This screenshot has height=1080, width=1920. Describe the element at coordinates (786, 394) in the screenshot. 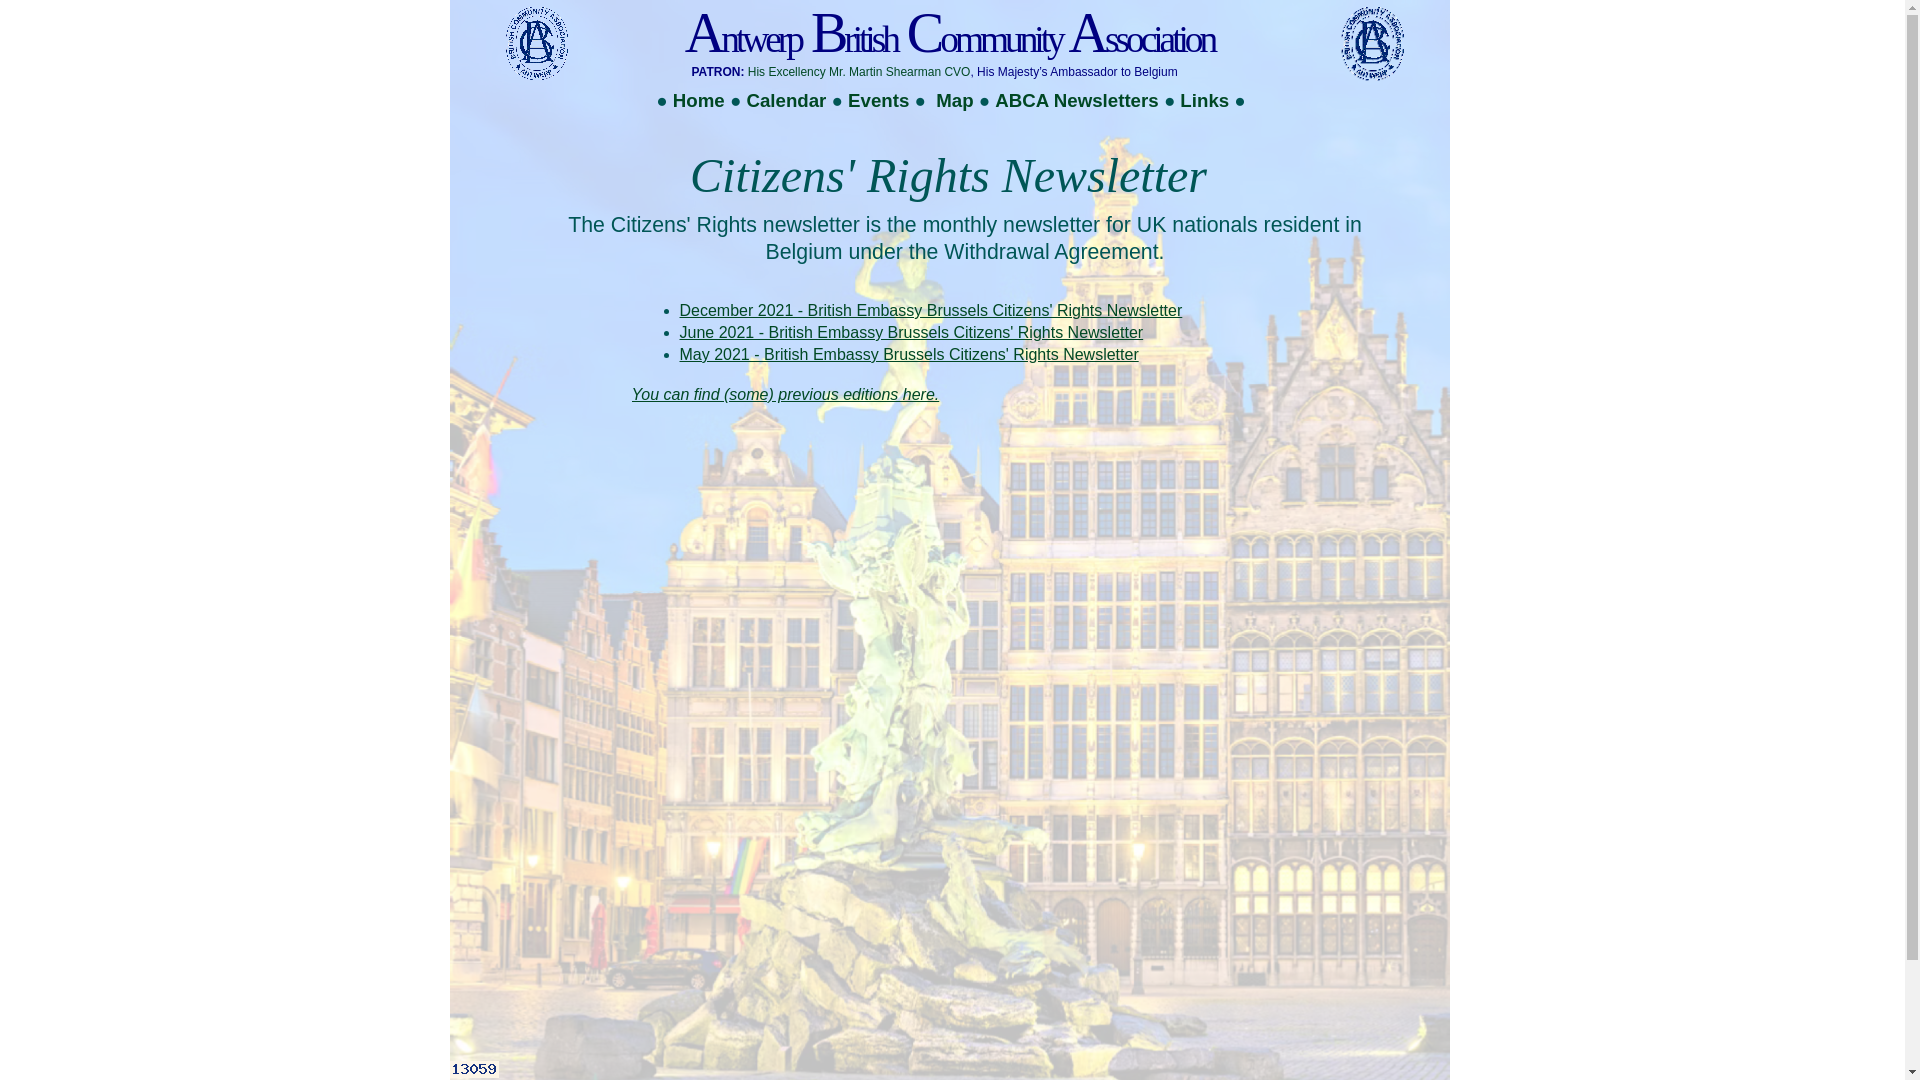

I see `You can find (some) previous editions here.` at that location.